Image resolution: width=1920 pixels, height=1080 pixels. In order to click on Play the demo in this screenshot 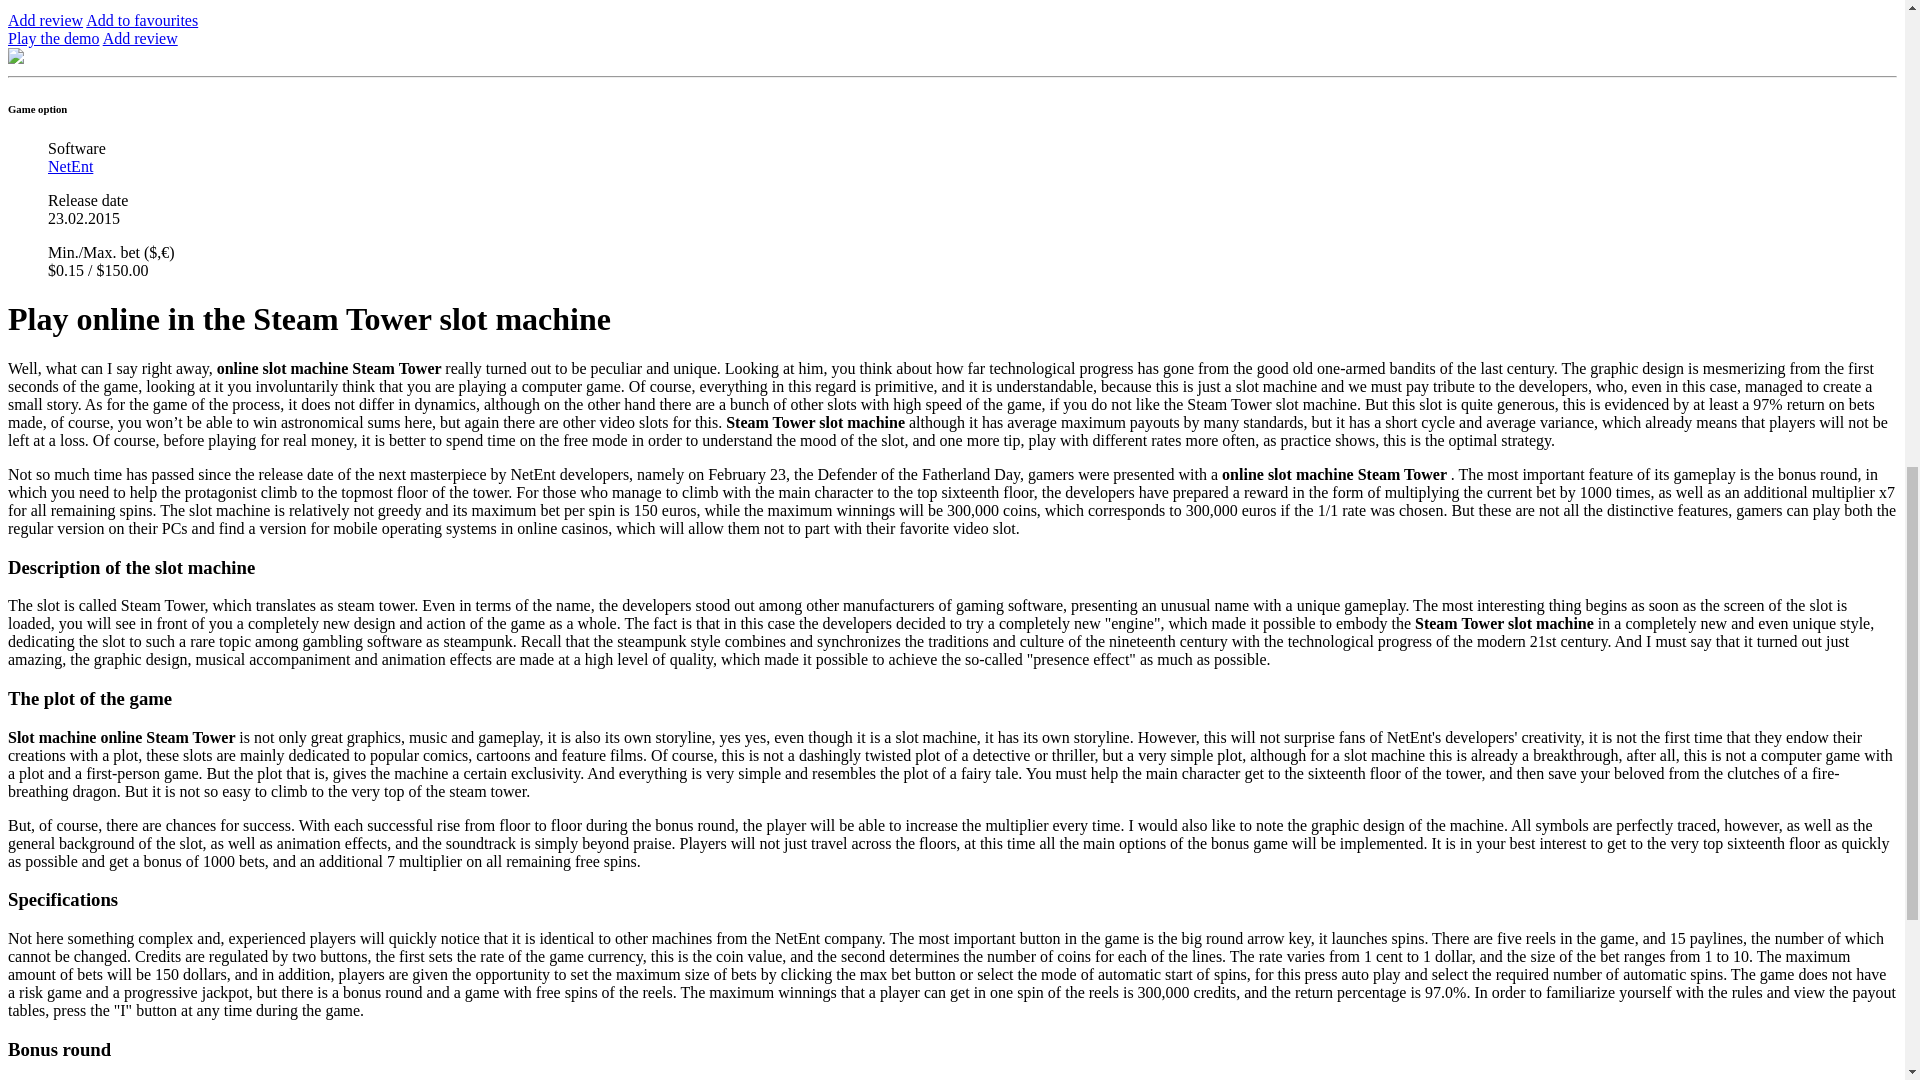, I will do `click(53, 38)`.